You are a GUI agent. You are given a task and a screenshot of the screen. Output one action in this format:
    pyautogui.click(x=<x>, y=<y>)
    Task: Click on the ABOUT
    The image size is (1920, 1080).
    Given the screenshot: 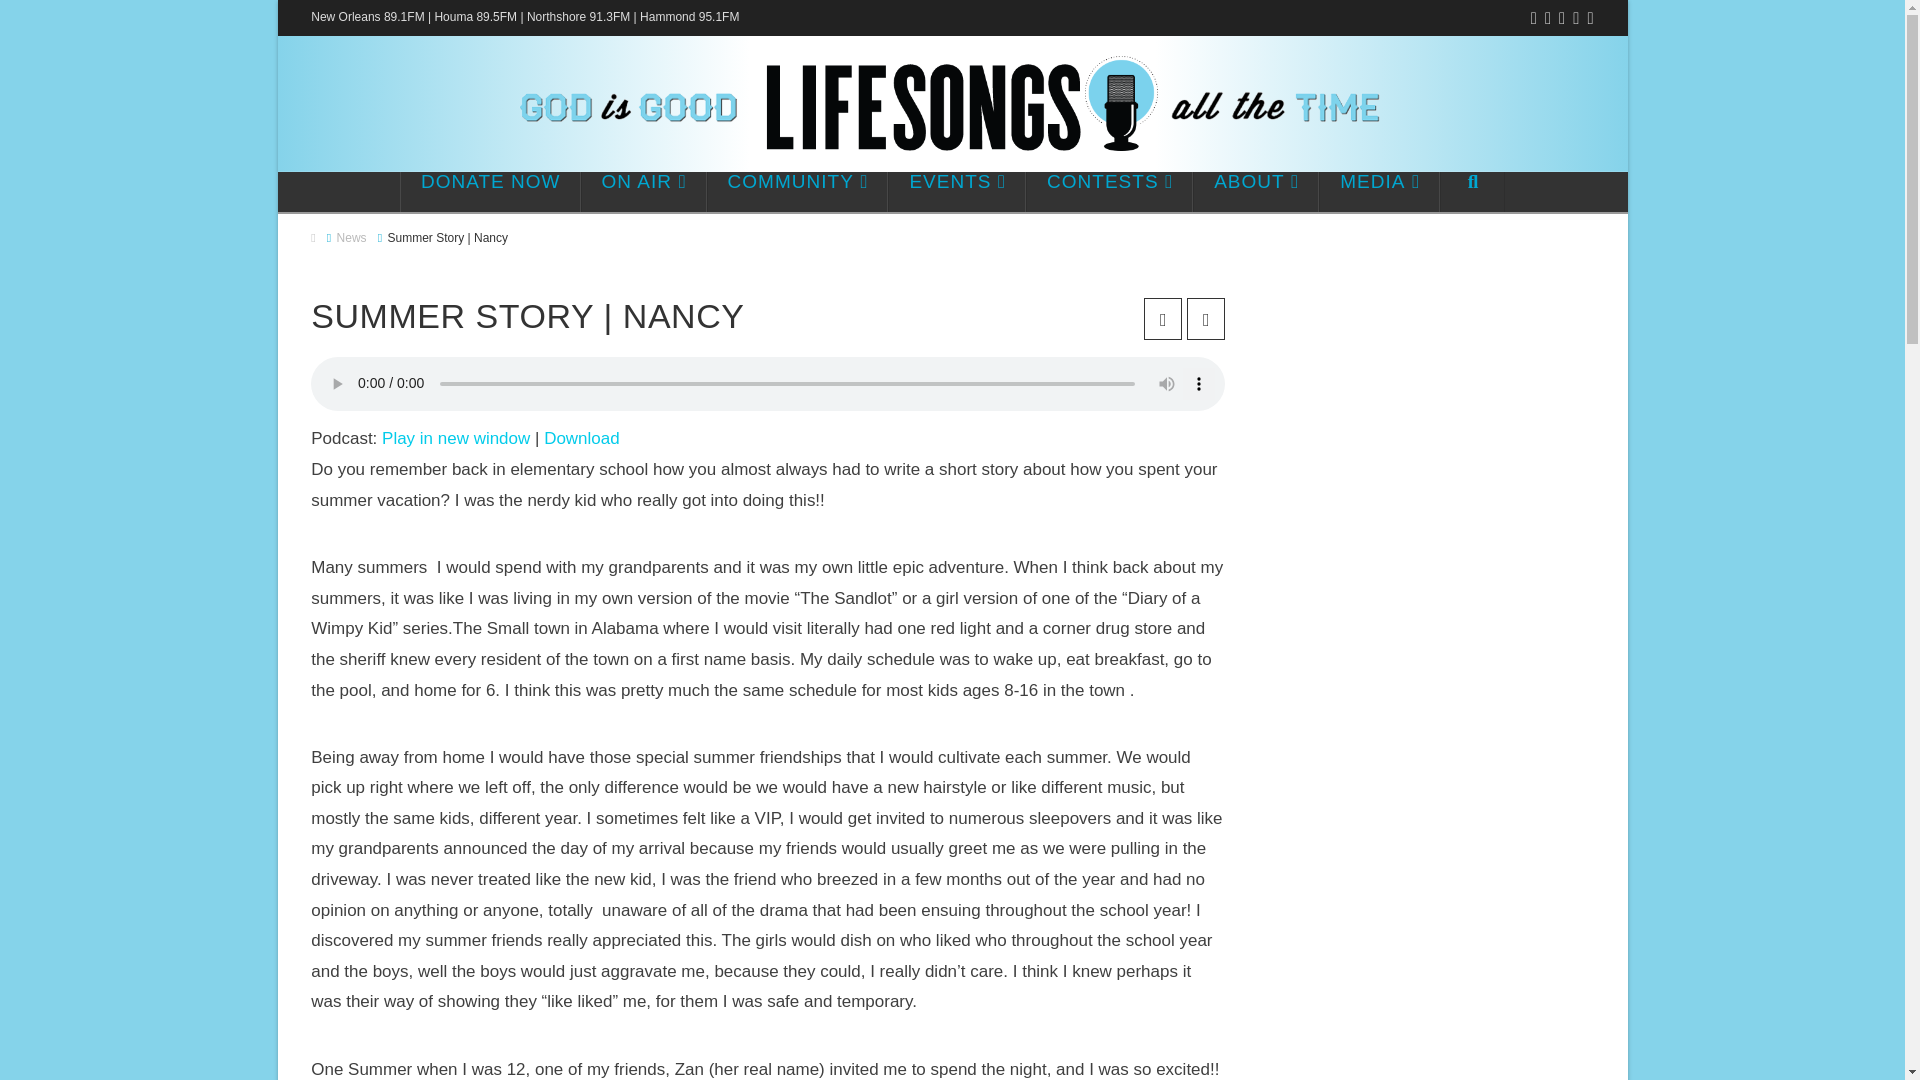 What is the action you would take?
    pyautogui.click(x=1256, y=191)
    